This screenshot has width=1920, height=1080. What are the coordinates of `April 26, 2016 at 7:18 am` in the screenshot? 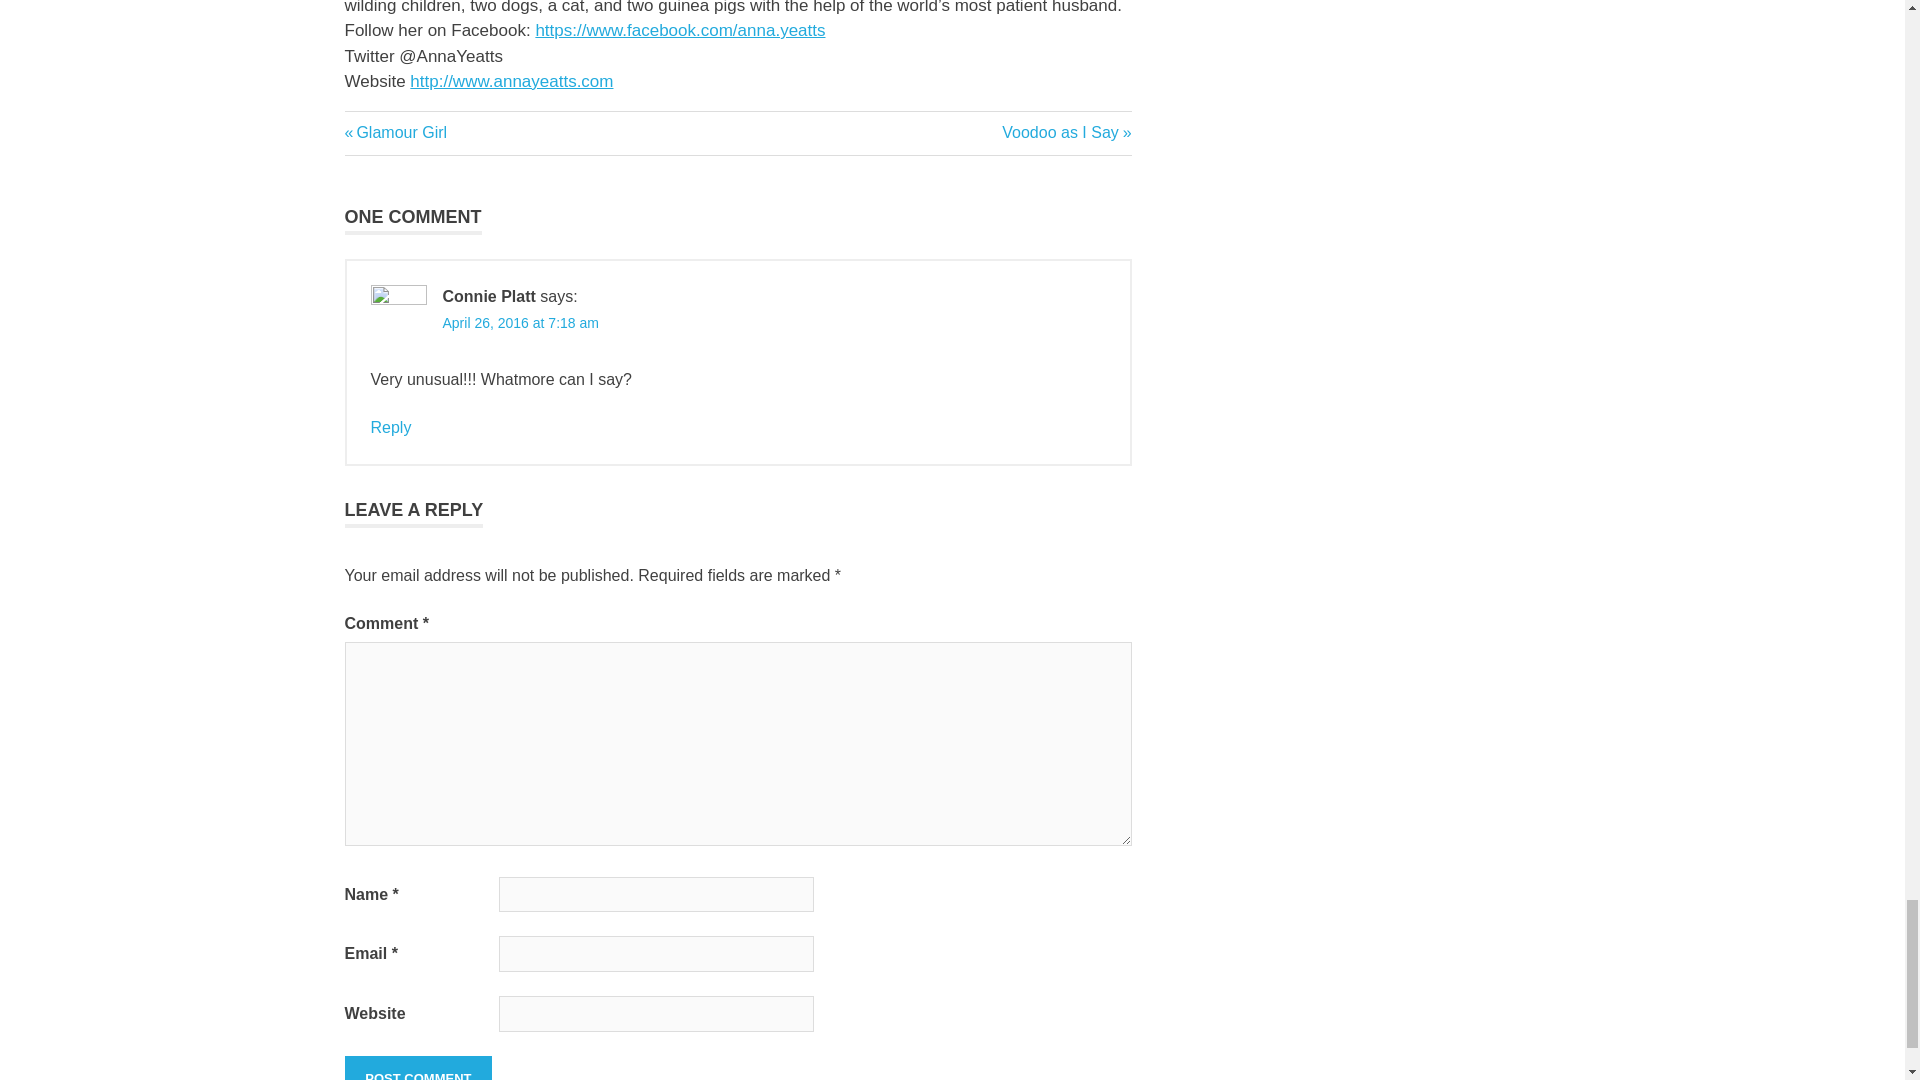 It's located at (519, 322).